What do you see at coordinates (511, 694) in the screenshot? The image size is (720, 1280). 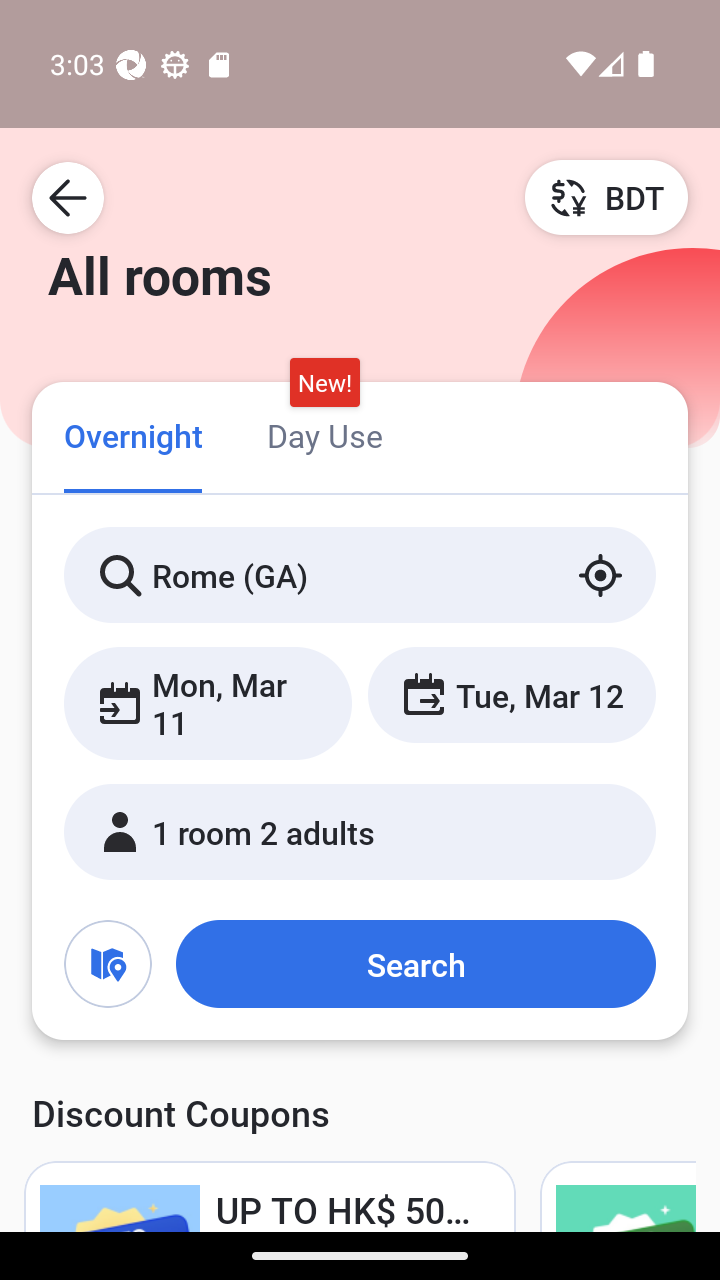 I see `Tue, Mar 12` at bounding box center [511, 694].